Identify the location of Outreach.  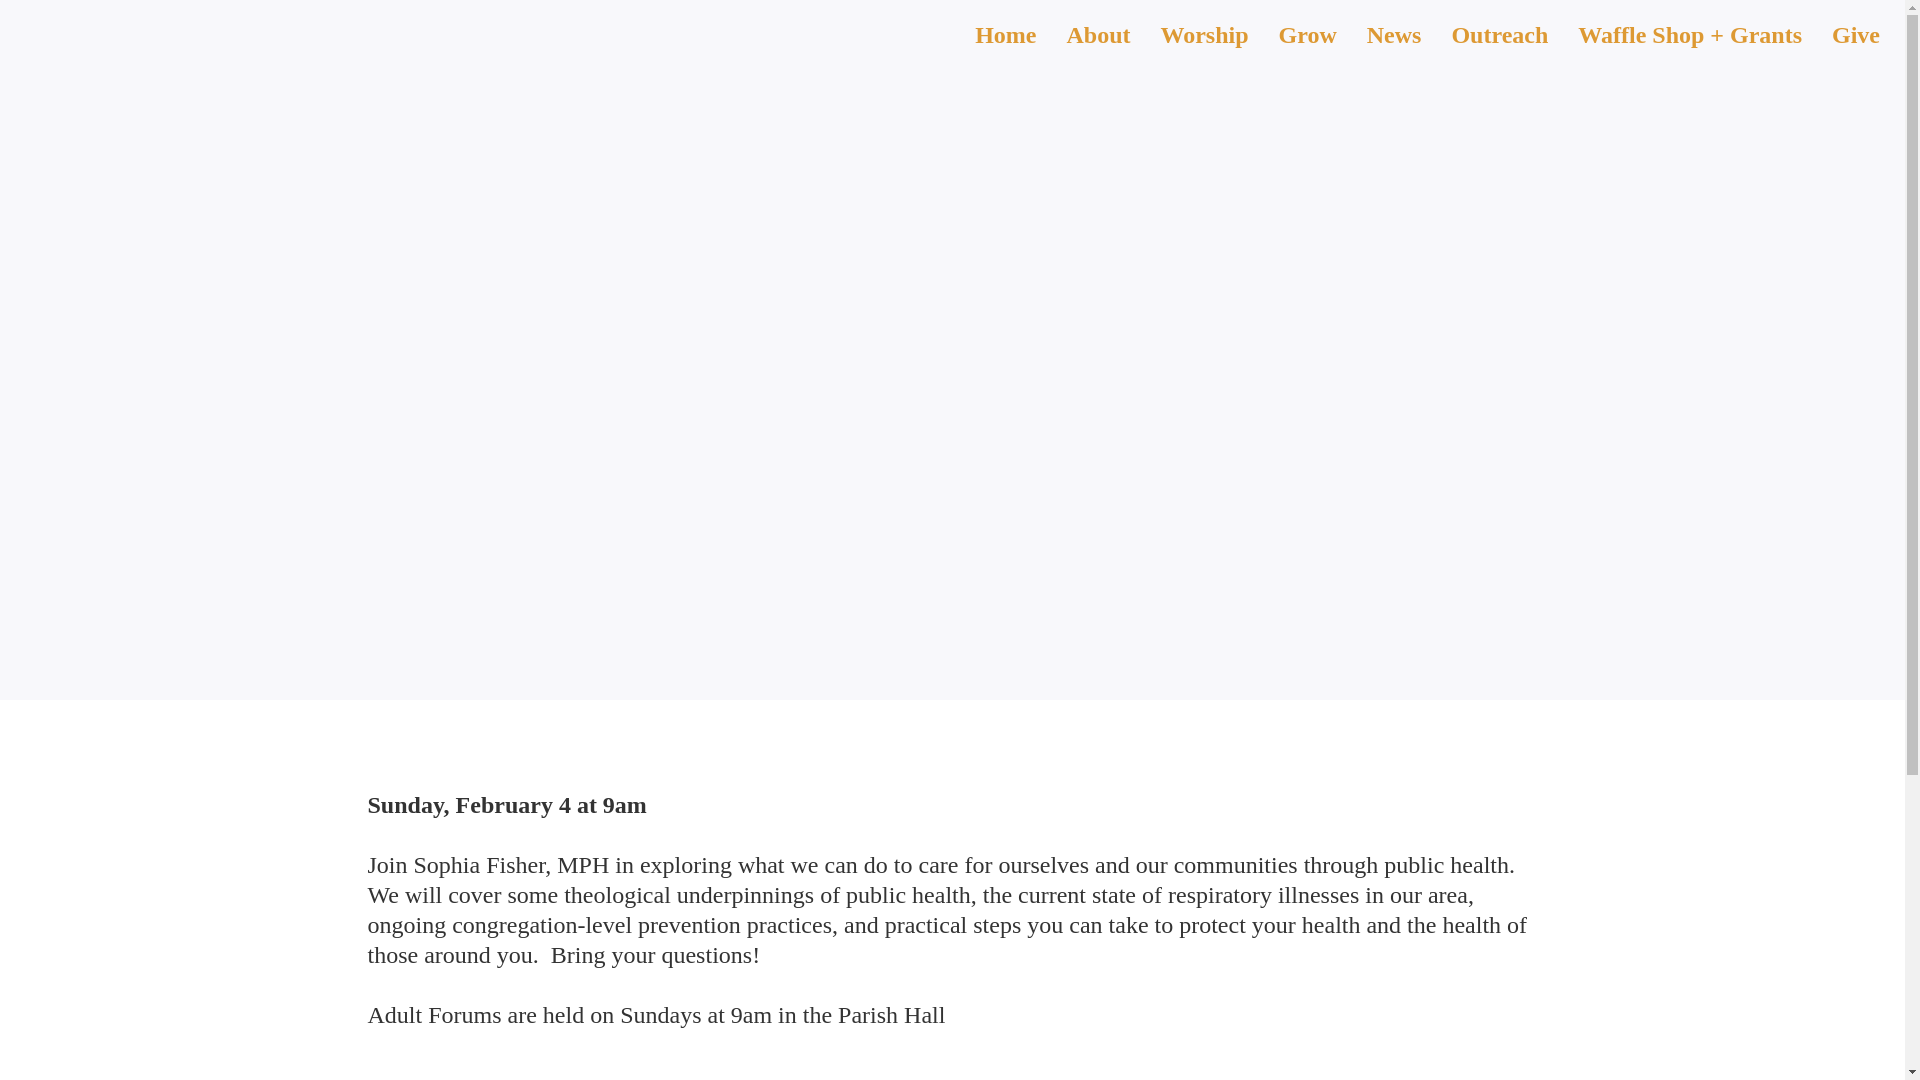
(1499, 35).